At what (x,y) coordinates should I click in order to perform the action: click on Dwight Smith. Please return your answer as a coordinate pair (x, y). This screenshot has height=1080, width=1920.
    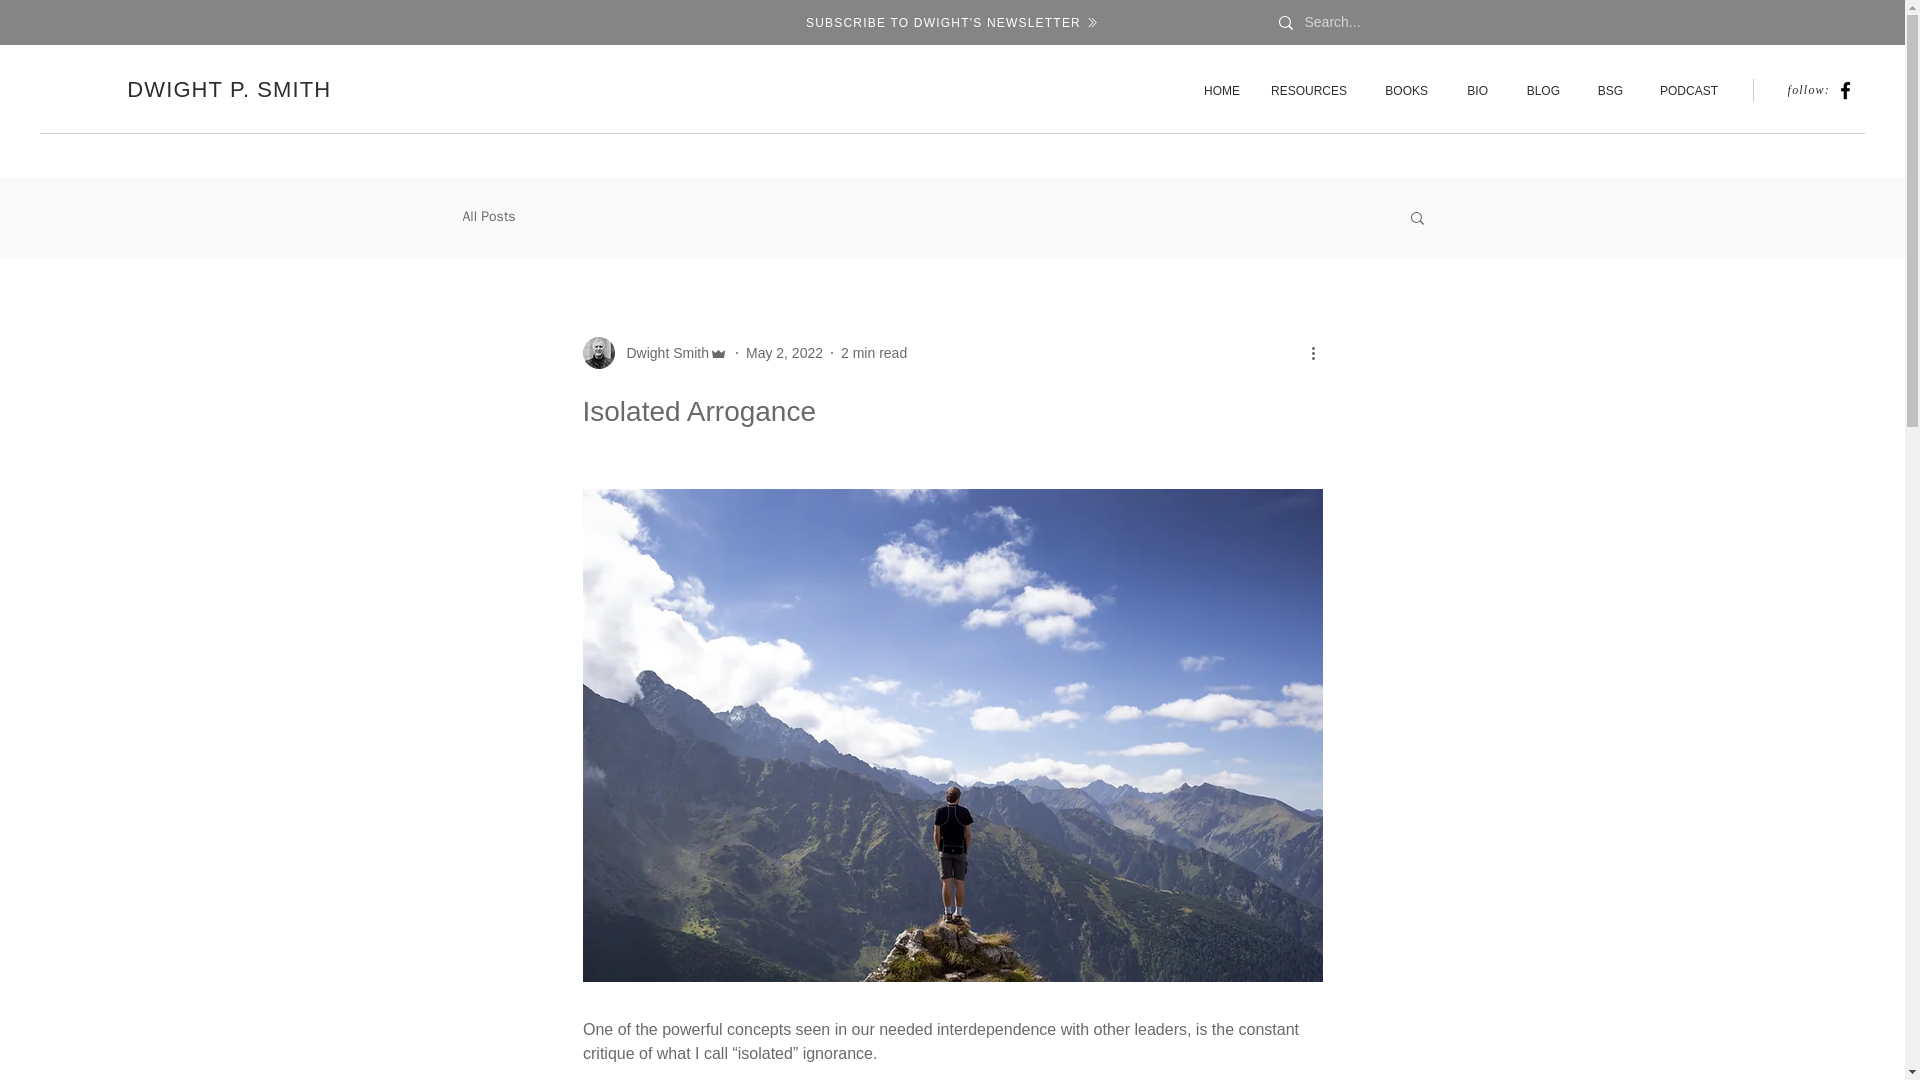
    Looking at the image, I should click on (661, 352).